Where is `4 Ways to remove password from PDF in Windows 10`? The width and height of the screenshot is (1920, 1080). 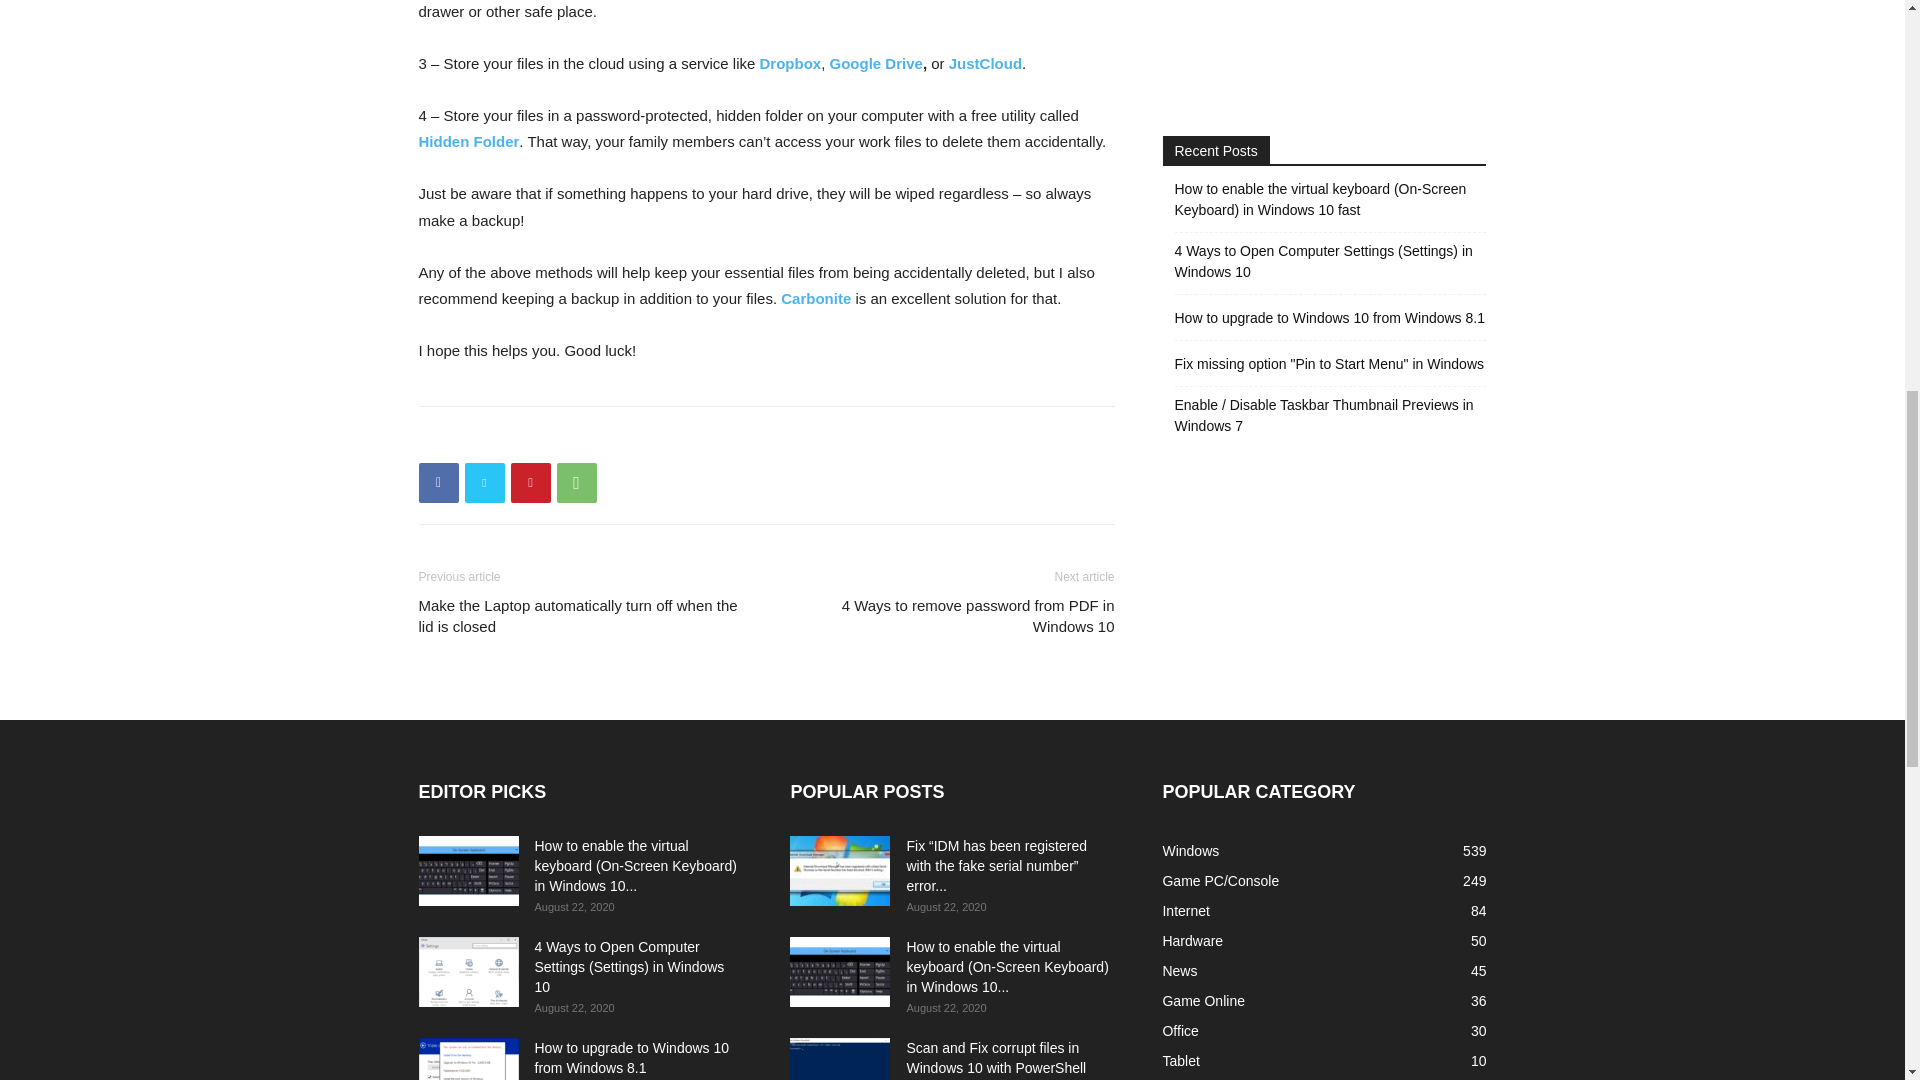 4 Ways to remove password from PDF in Windows 10 is located at coordinates (951, 616).